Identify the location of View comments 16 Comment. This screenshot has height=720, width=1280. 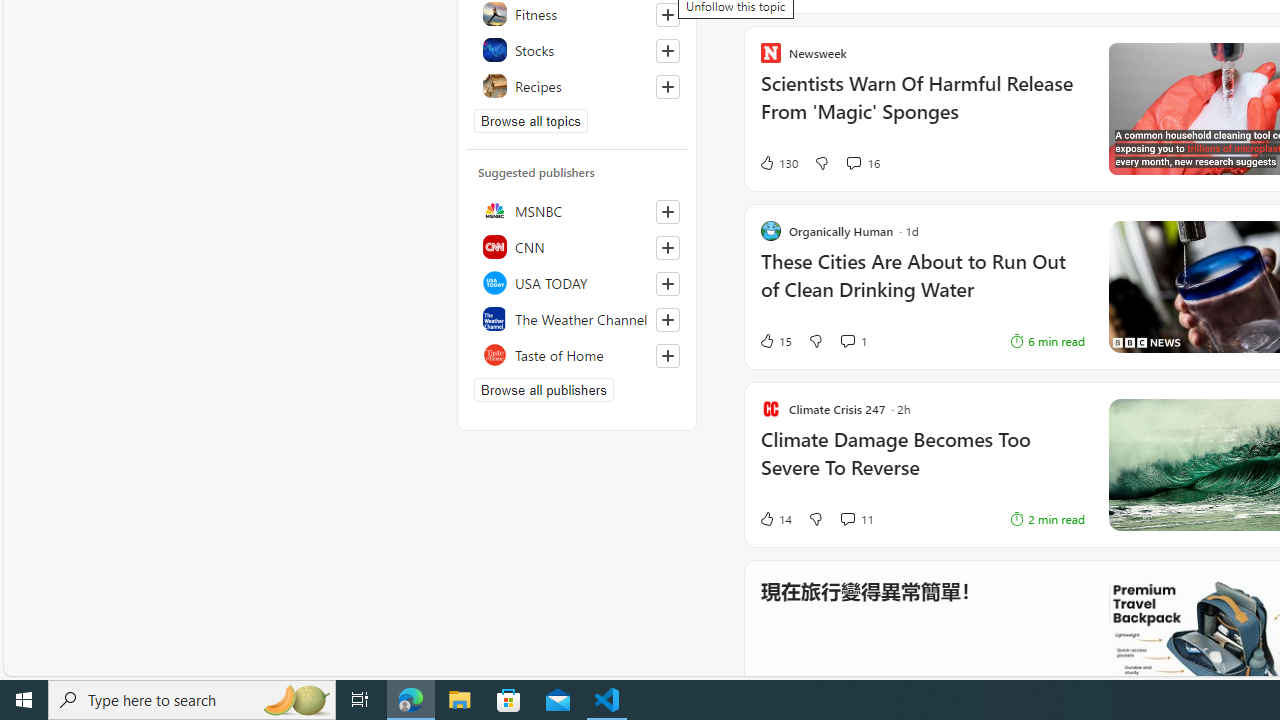
(852, 162).